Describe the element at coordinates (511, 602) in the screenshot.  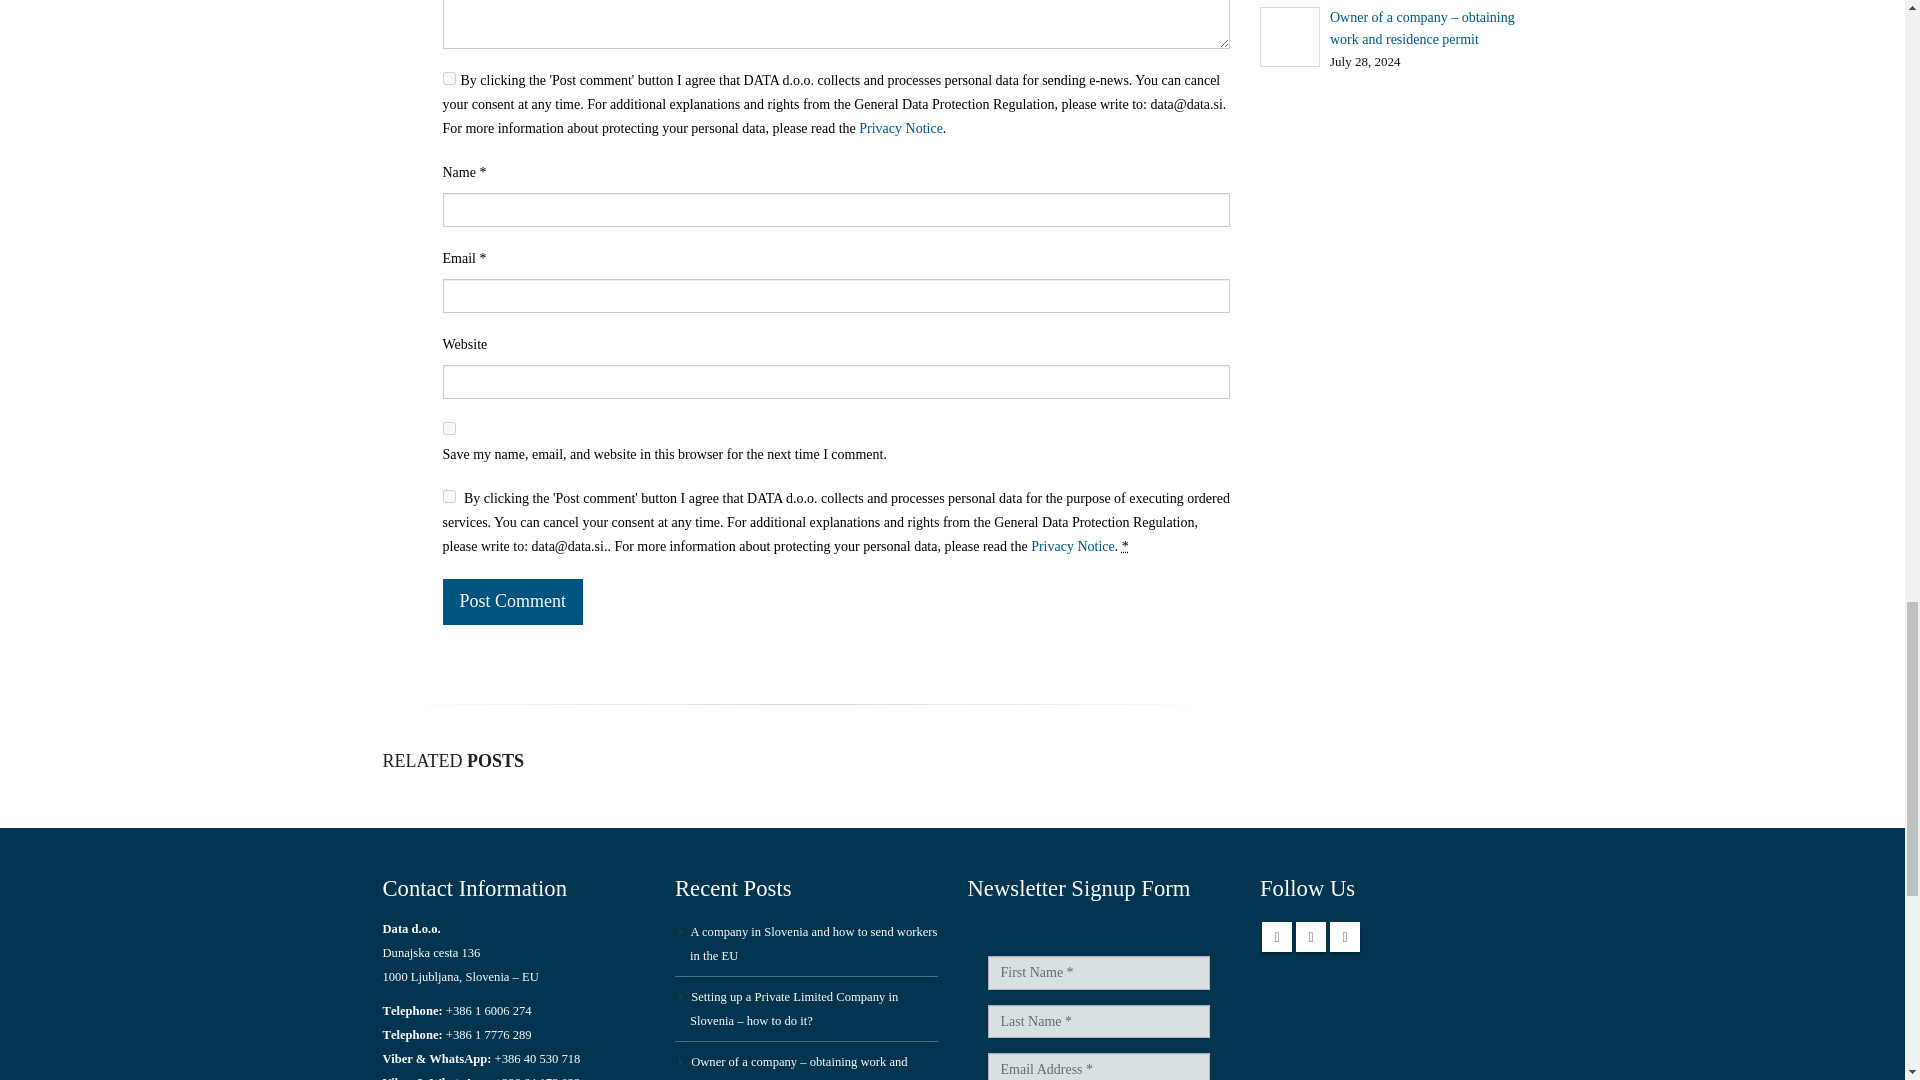
I see `Post Comment` at that location.